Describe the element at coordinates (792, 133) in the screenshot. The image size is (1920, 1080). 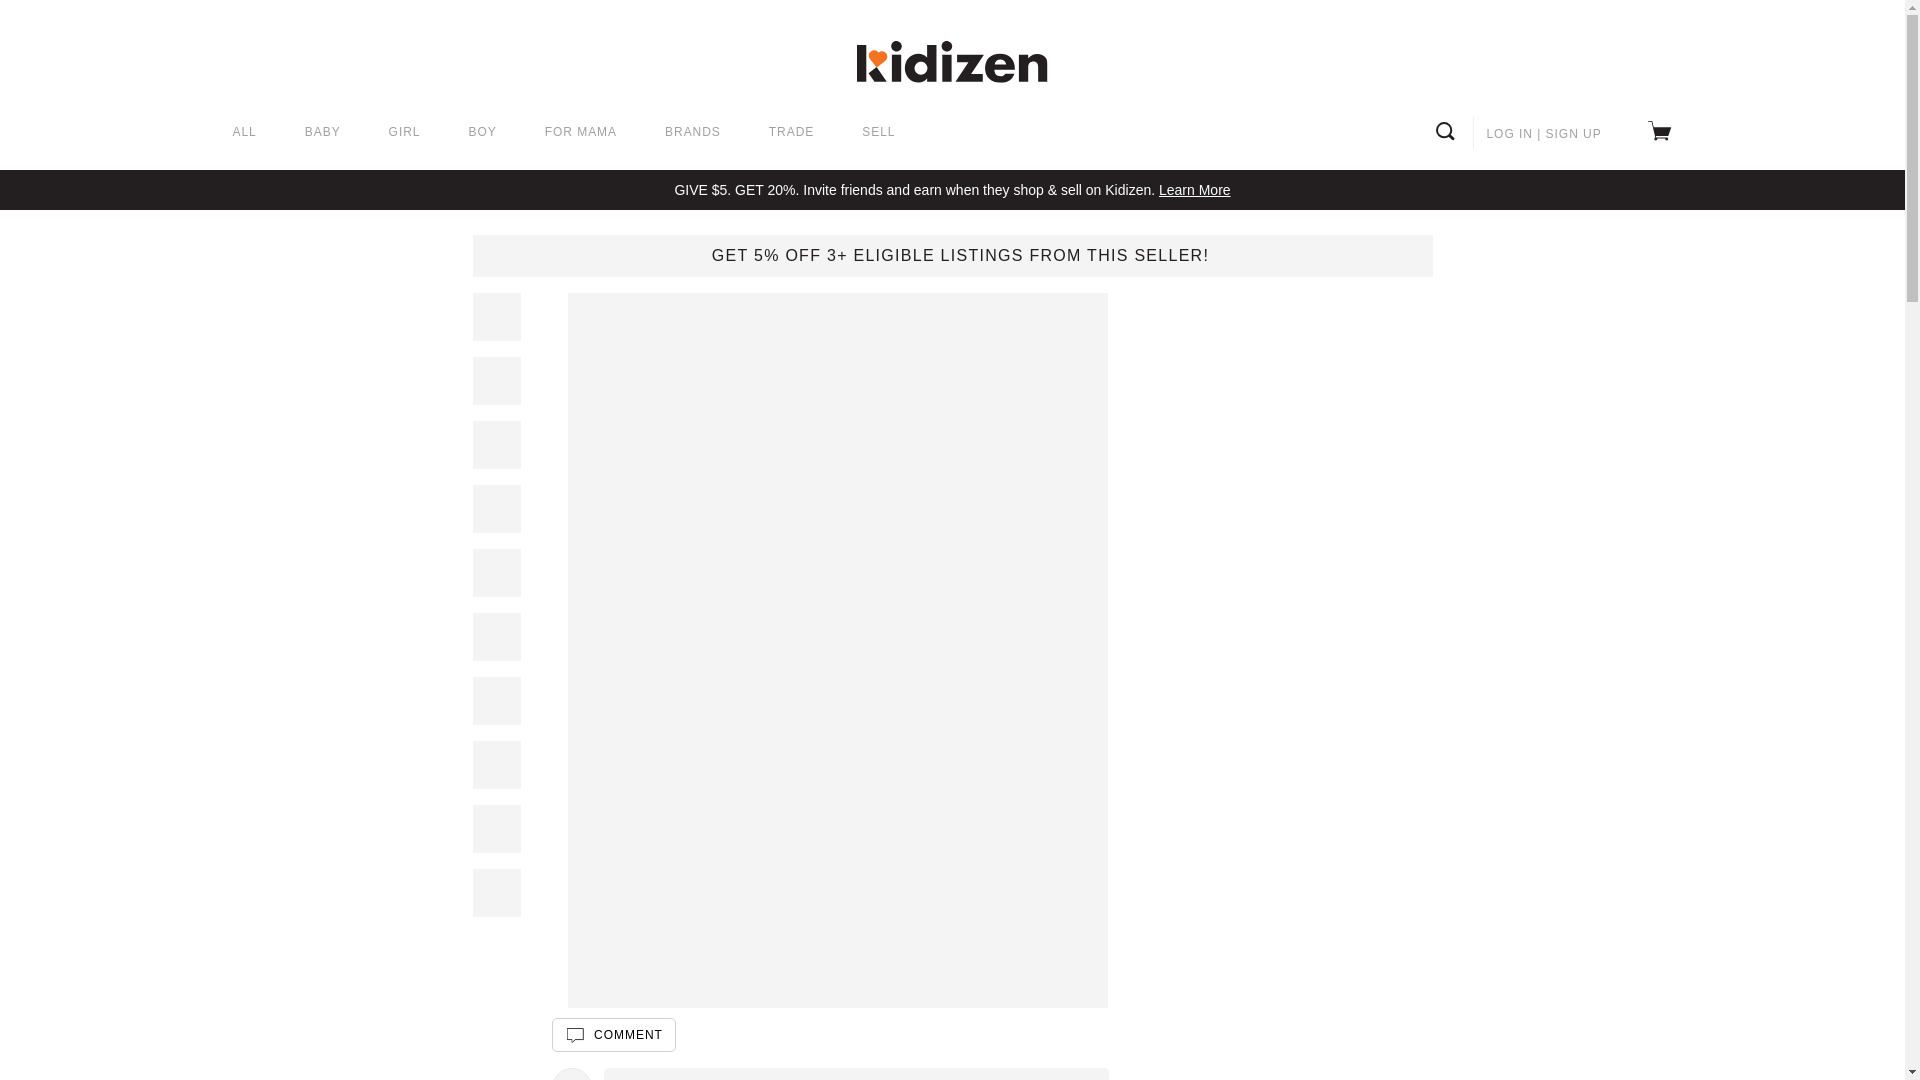
I see `TRADE` at that location.